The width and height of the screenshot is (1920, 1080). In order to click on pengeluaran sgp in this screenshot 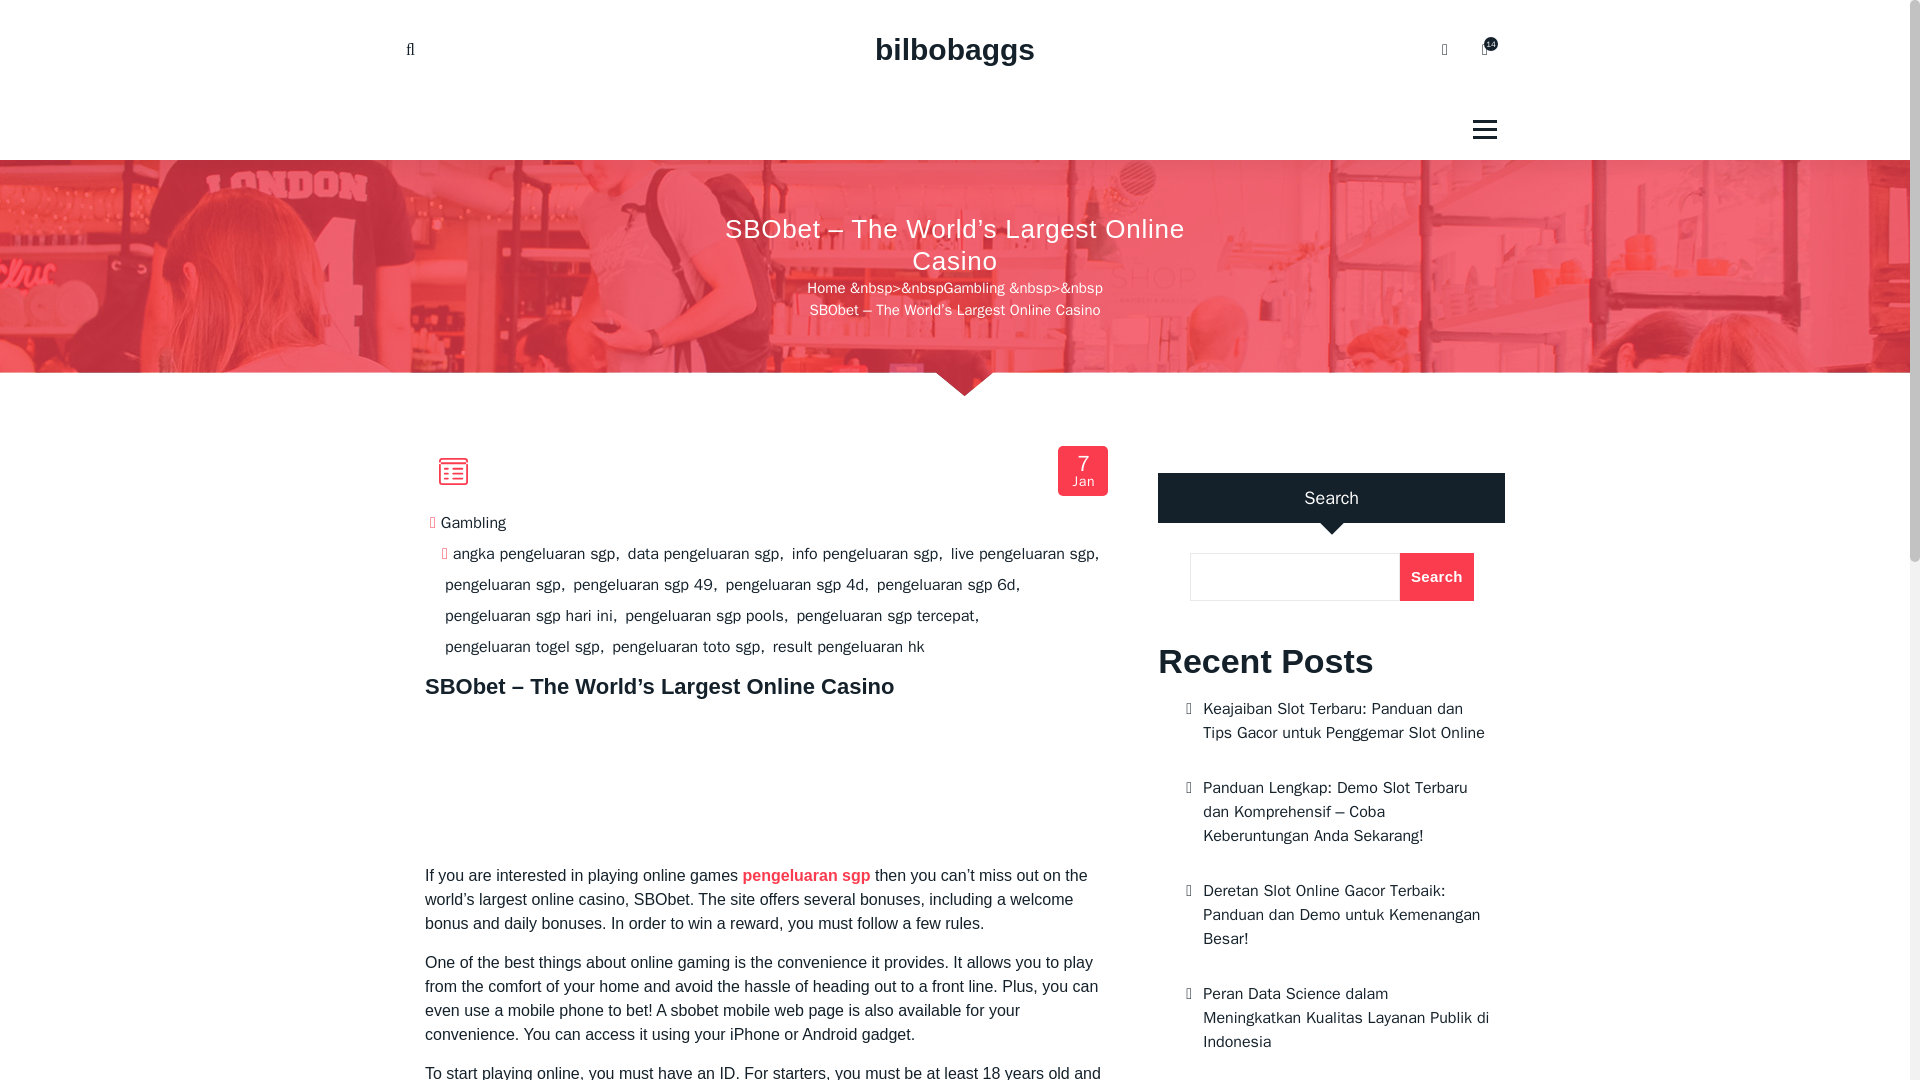, I will do `click(502, 585)`.